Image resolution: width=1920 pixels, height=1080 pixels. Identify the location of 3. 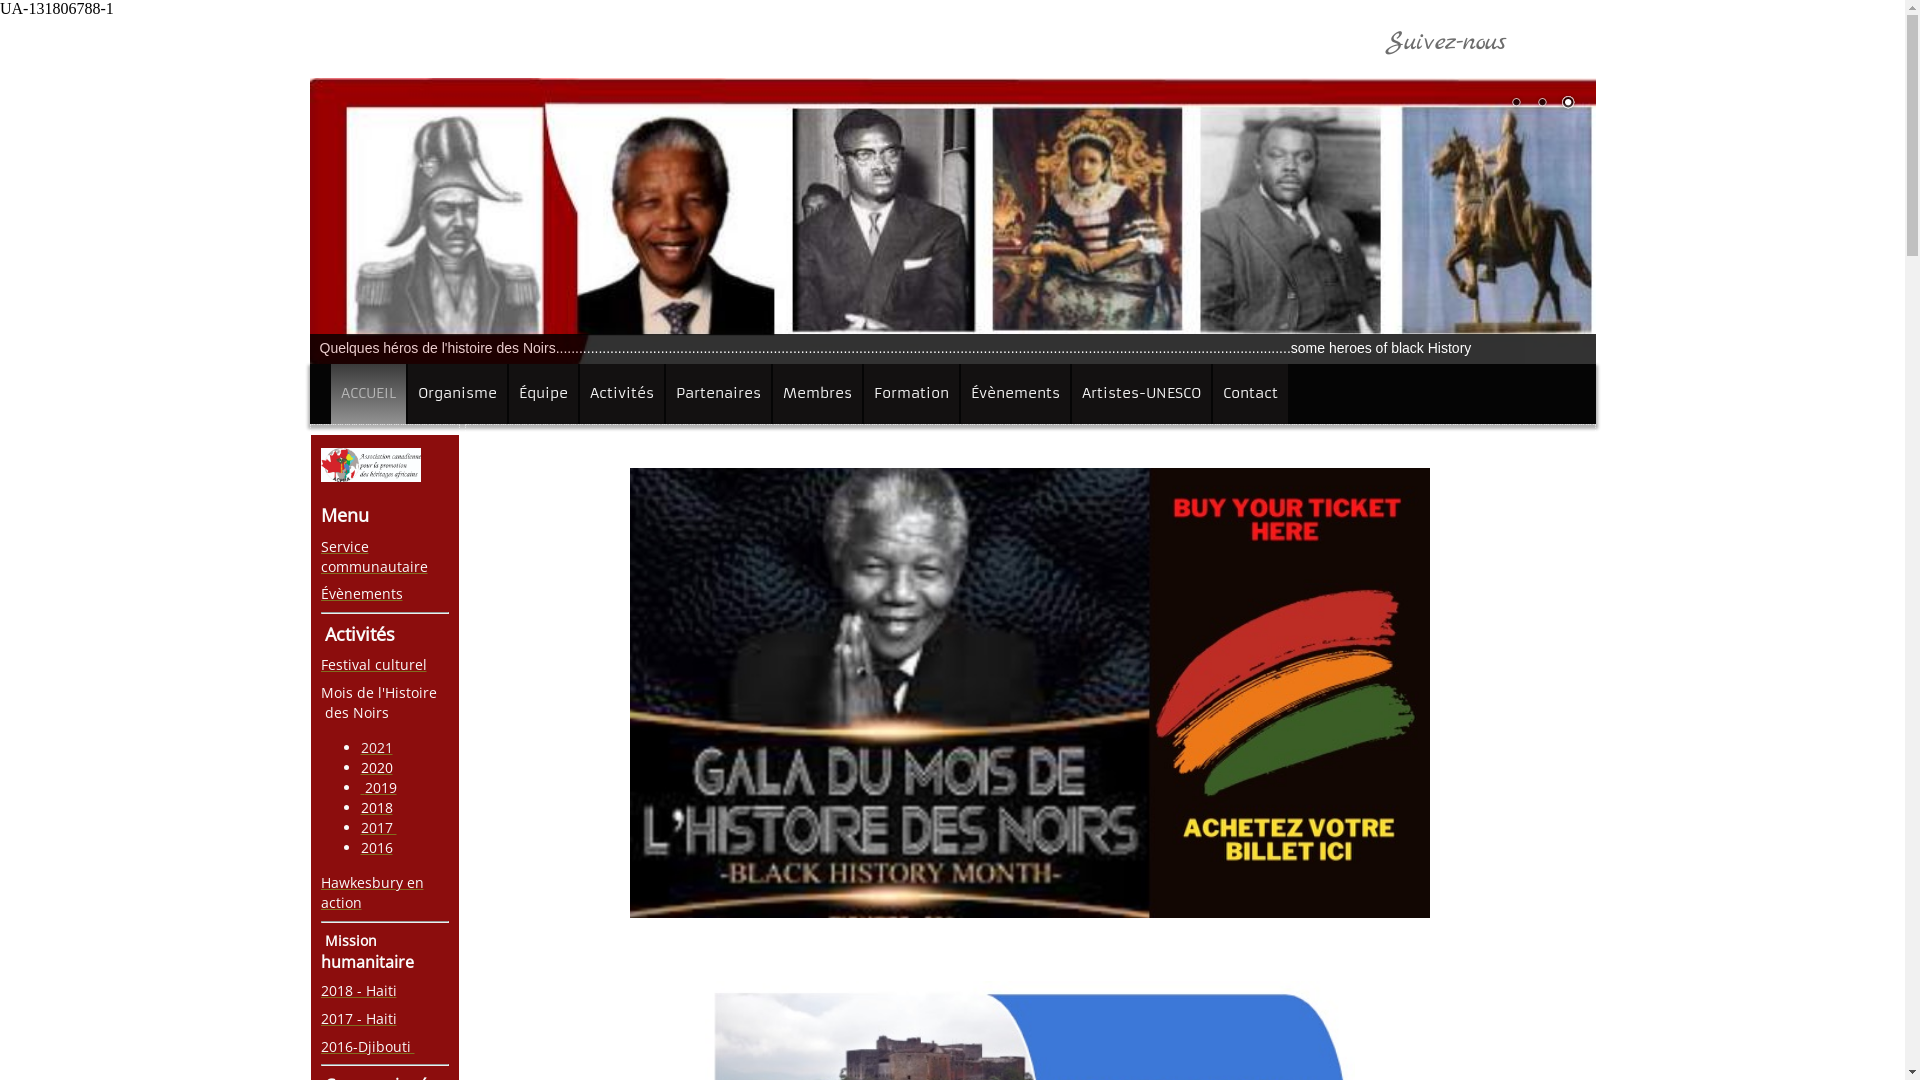
(1567, 104).